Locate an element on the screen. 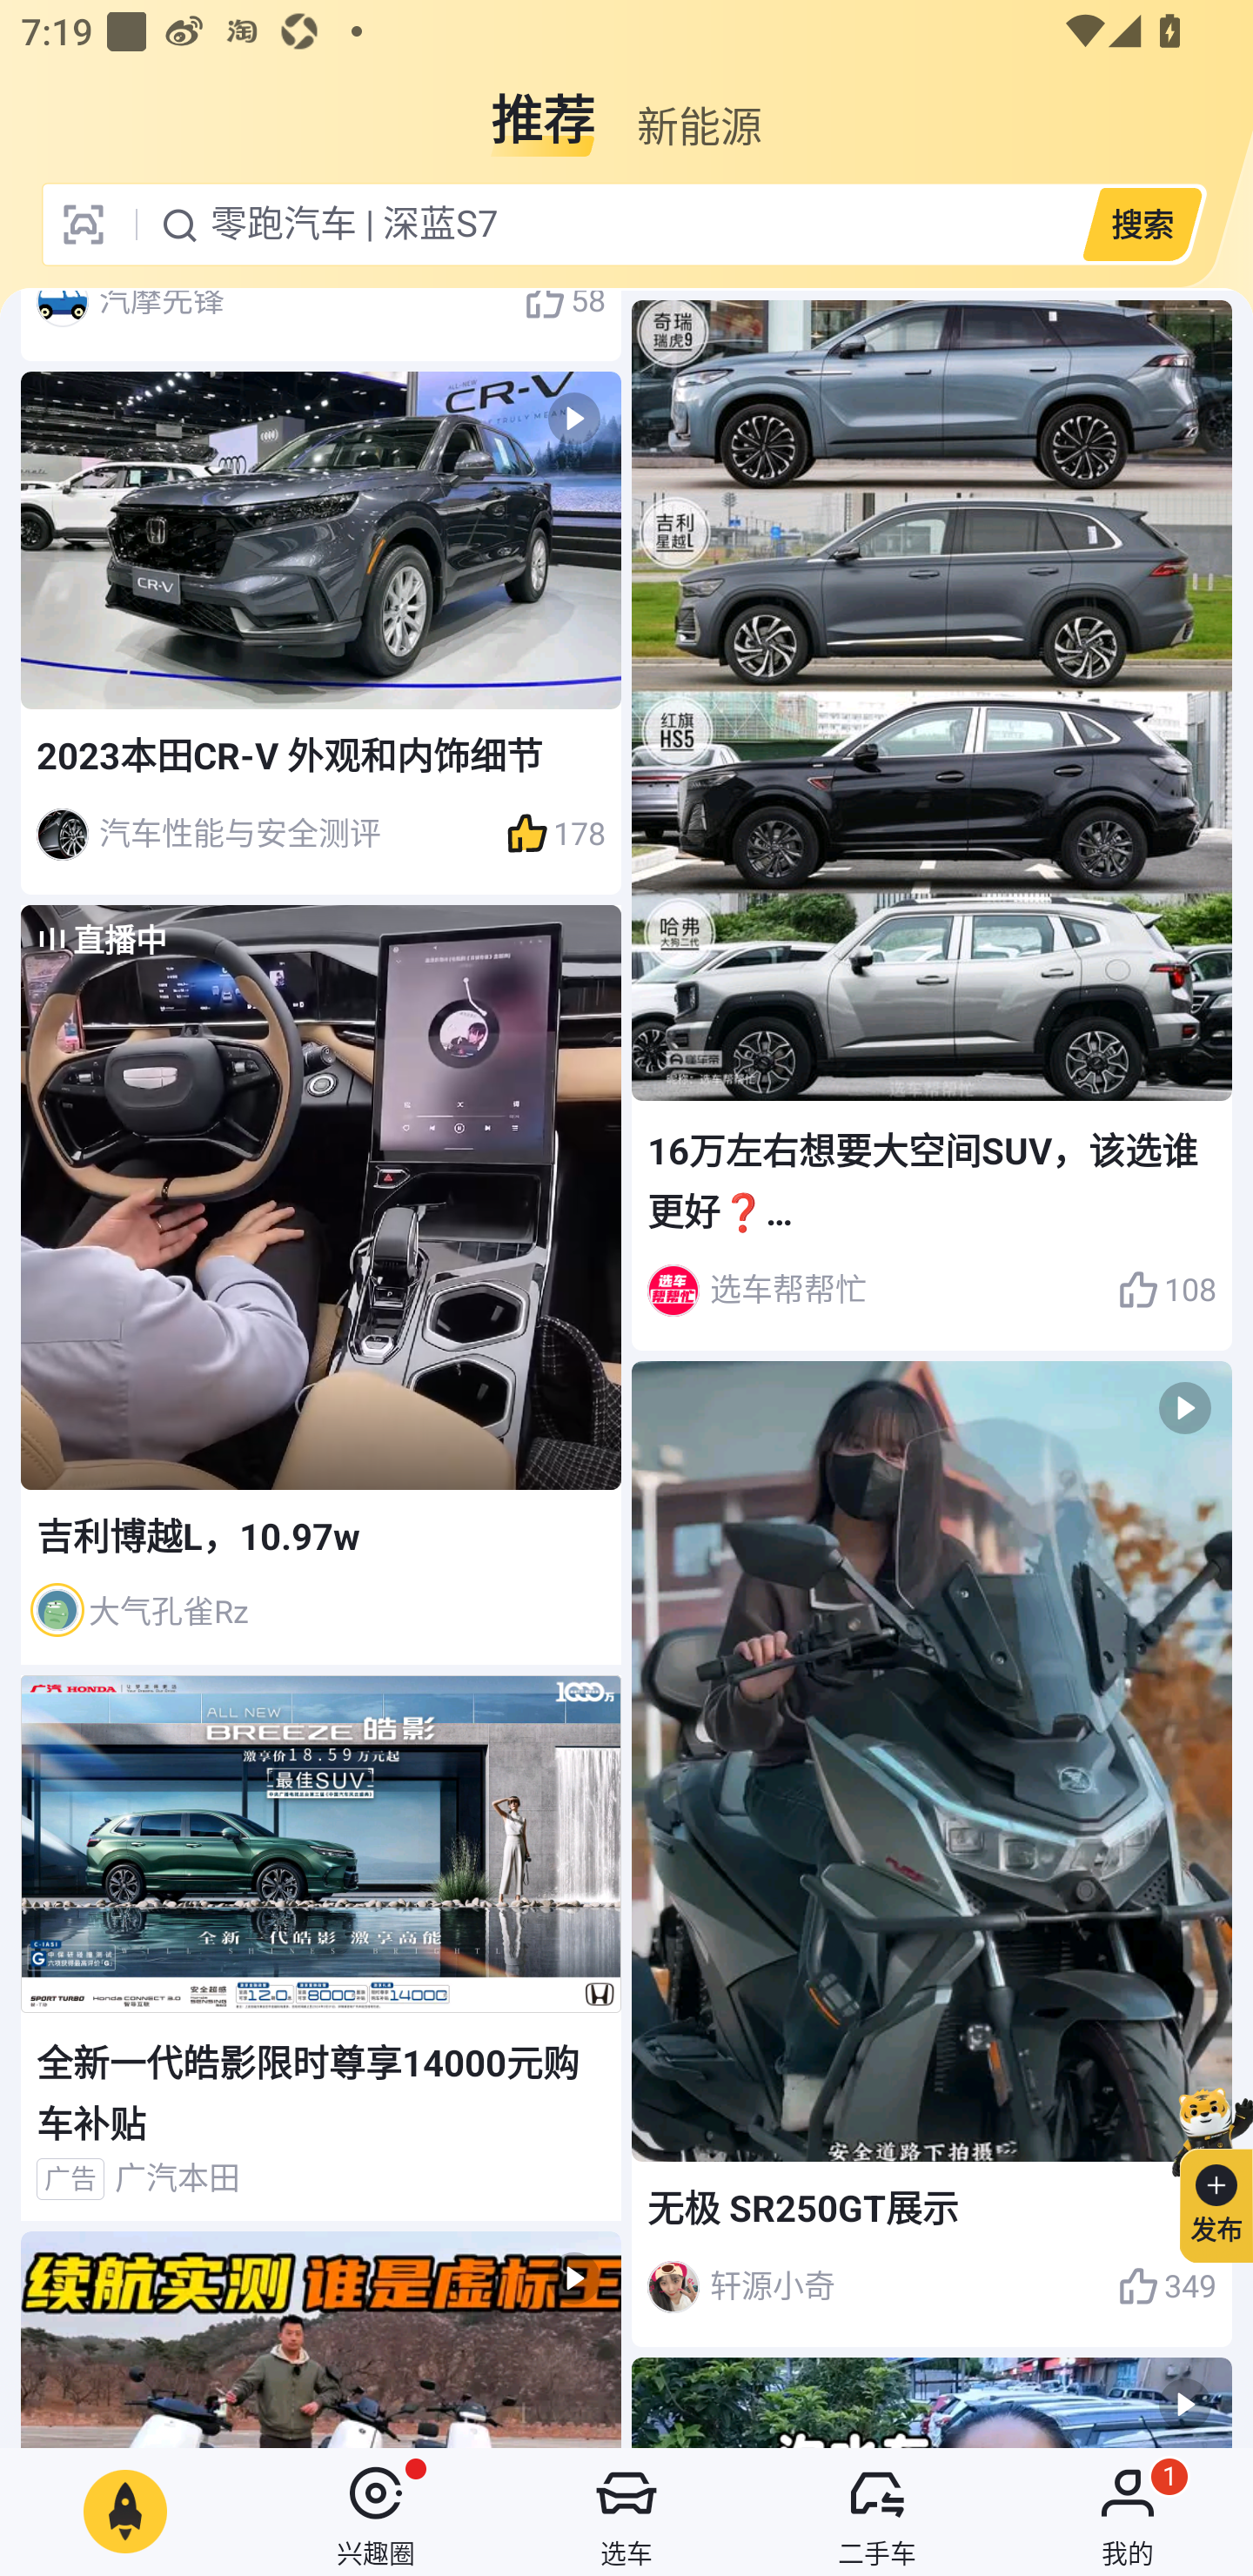 The width and height of the screenshot is (1253, 2576). 直播中 吉利博越L，10.97w 大气孔雀Rz is located at coordinates (321, 1284).